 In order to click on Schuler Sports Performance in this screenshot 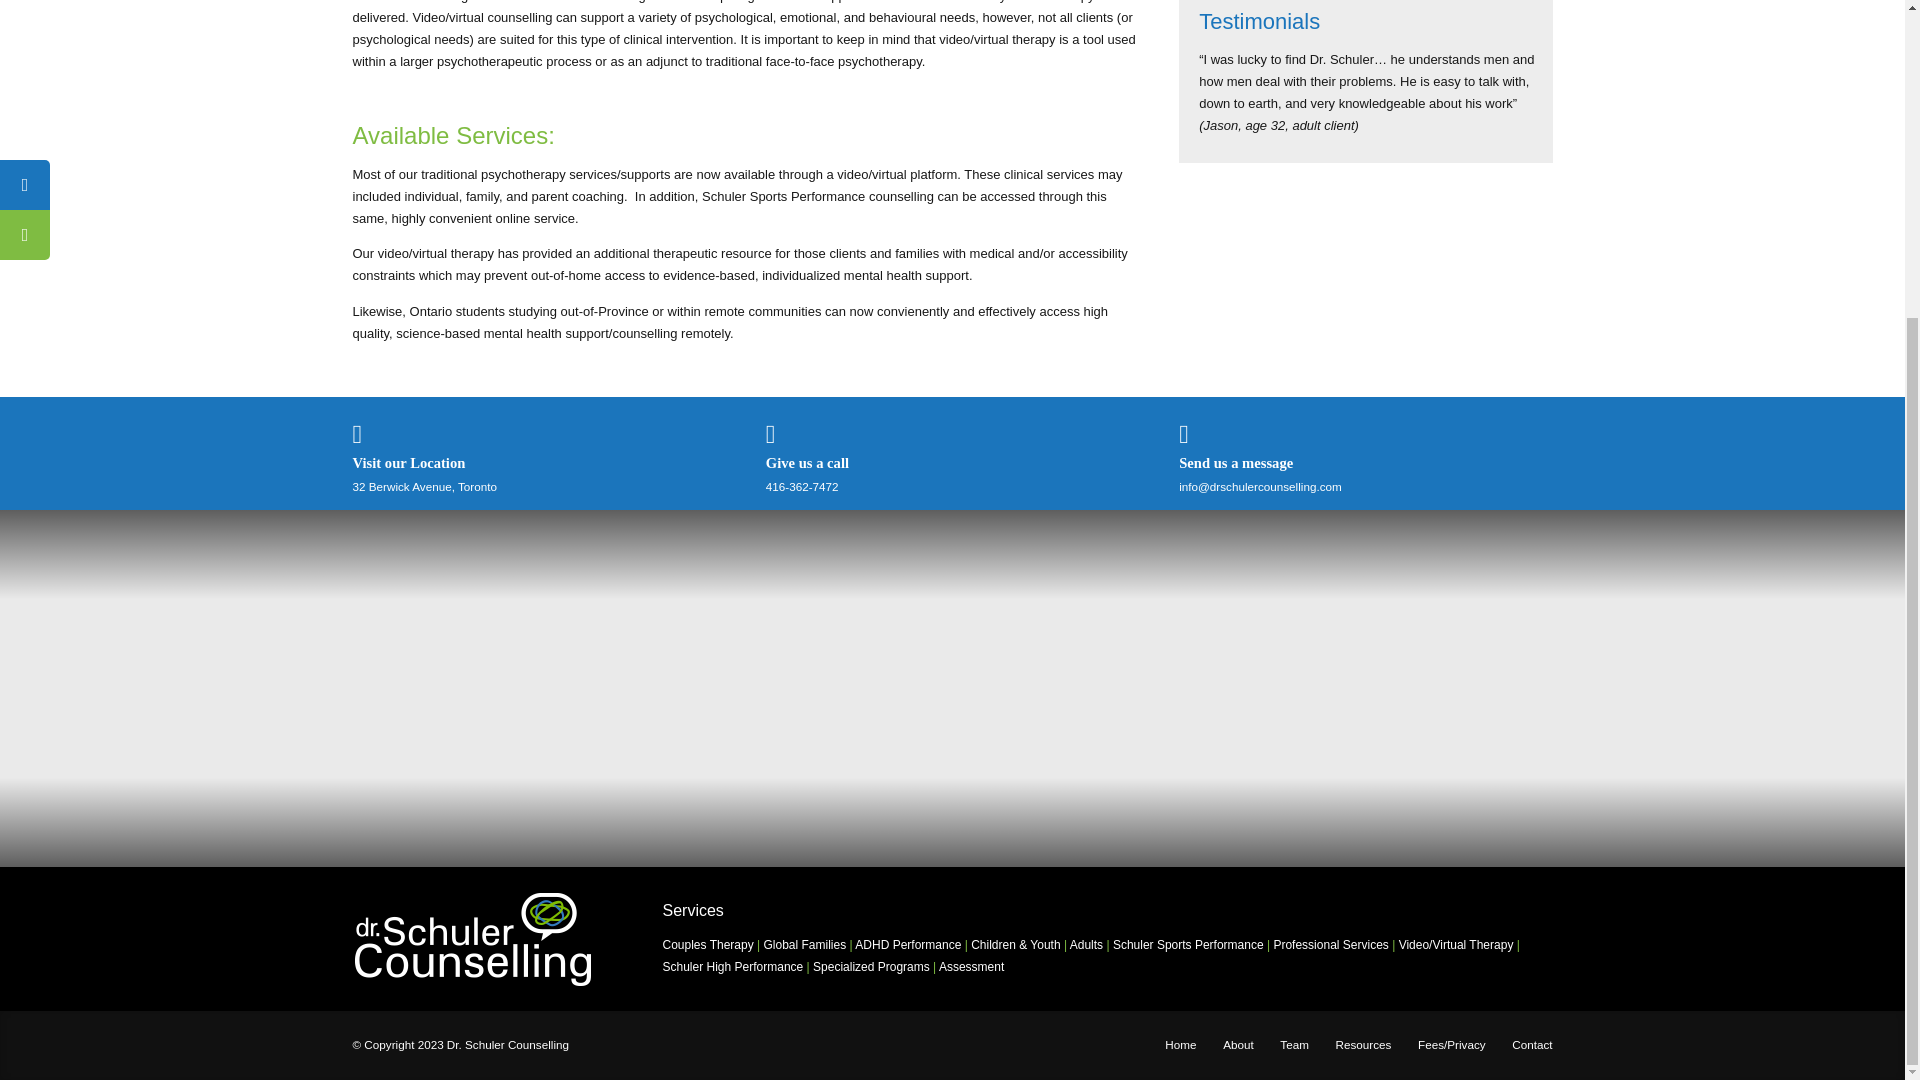, I will do `click(1188, 944)`.